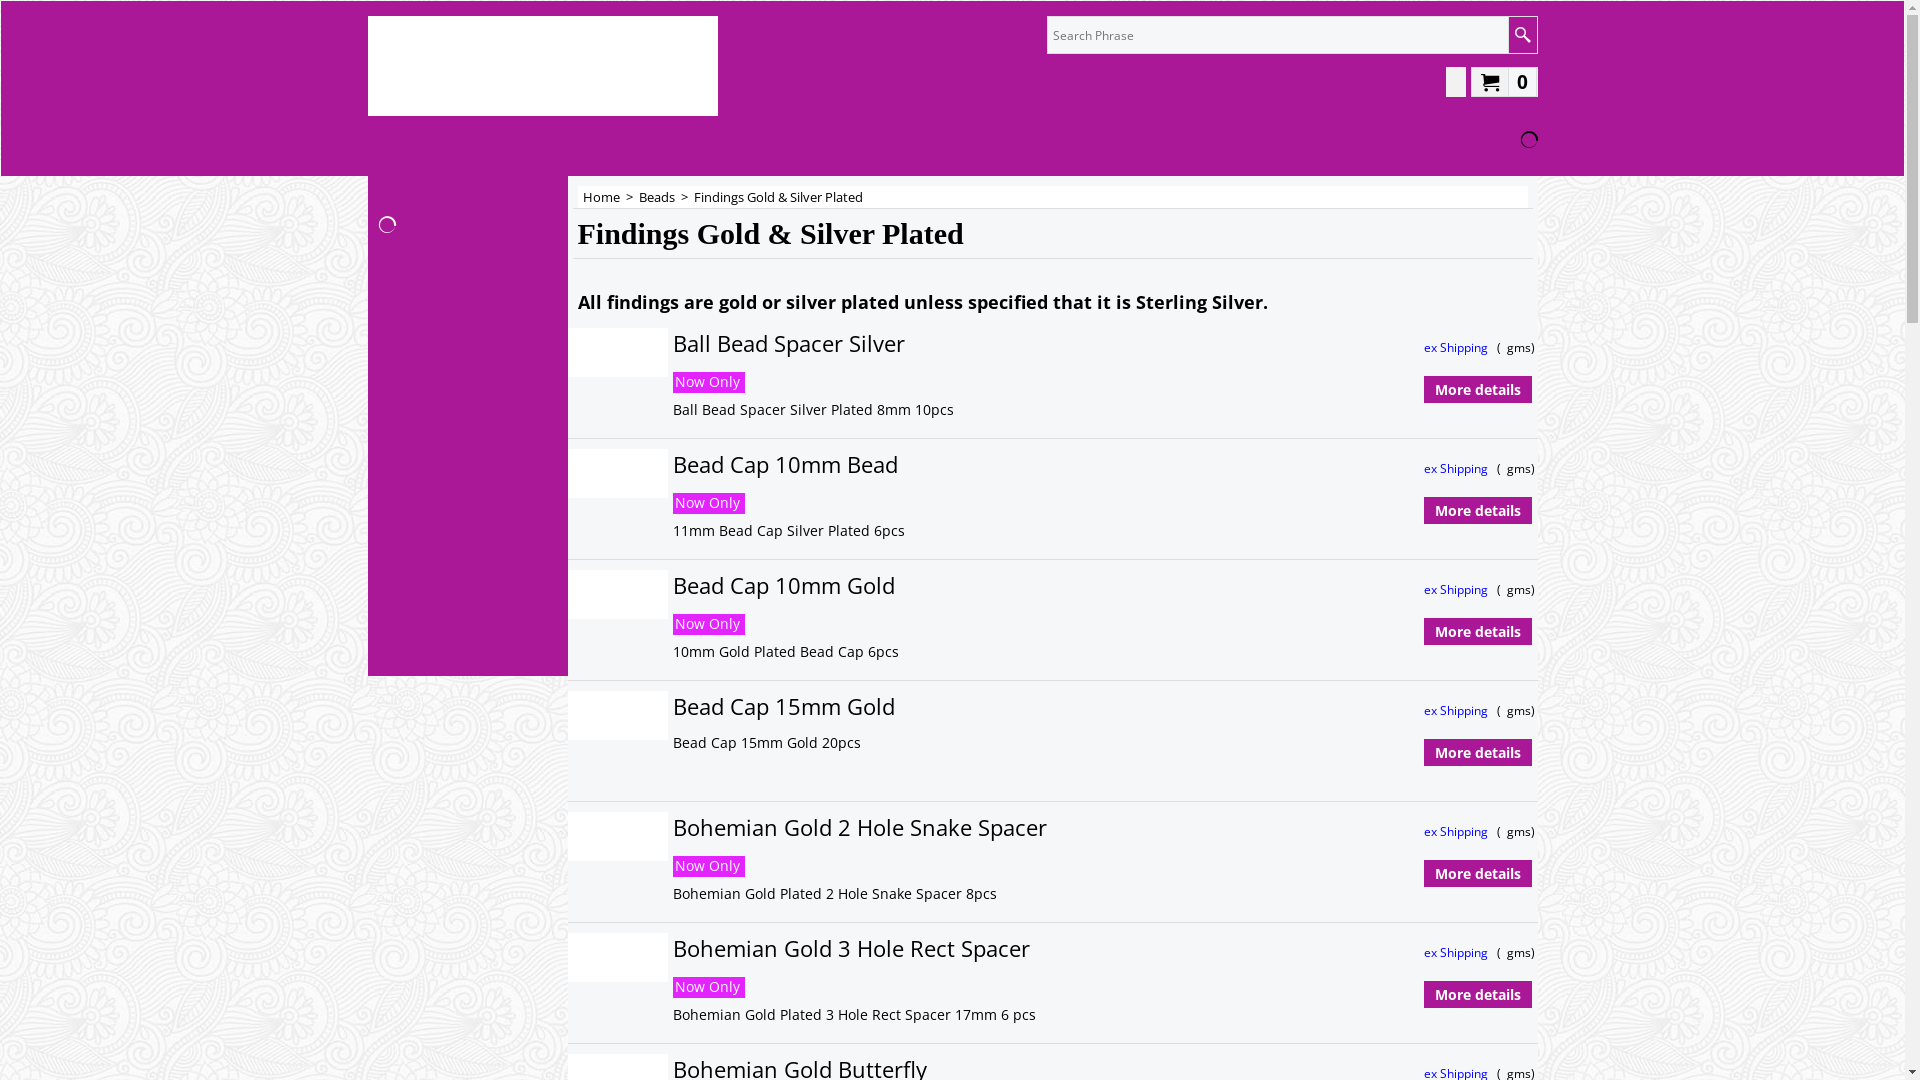 This screenshot has height=1080, width=1920. I want to click on Bead Cap 10mm Bead, so click(958, 464).